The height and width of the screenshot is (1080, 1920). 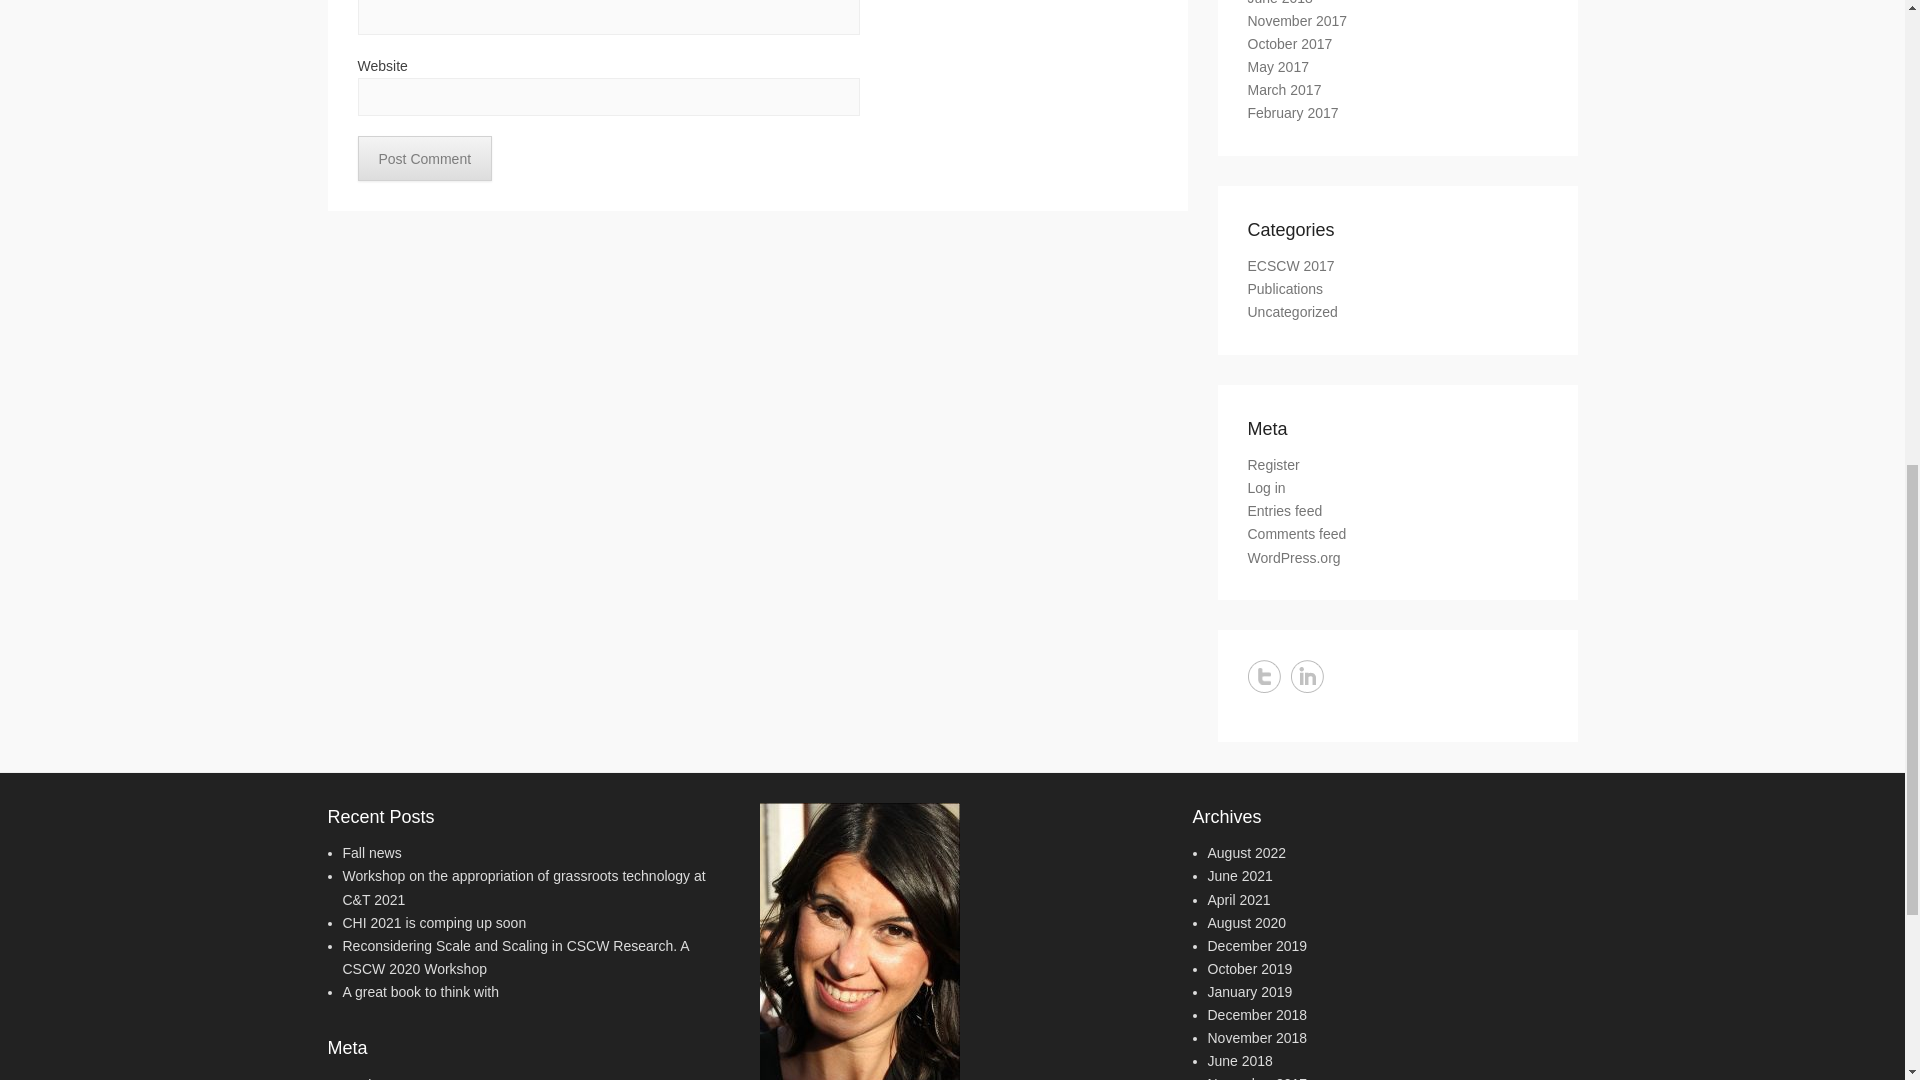 I want to click on LinkedIn, so click(x=1306, y=676).